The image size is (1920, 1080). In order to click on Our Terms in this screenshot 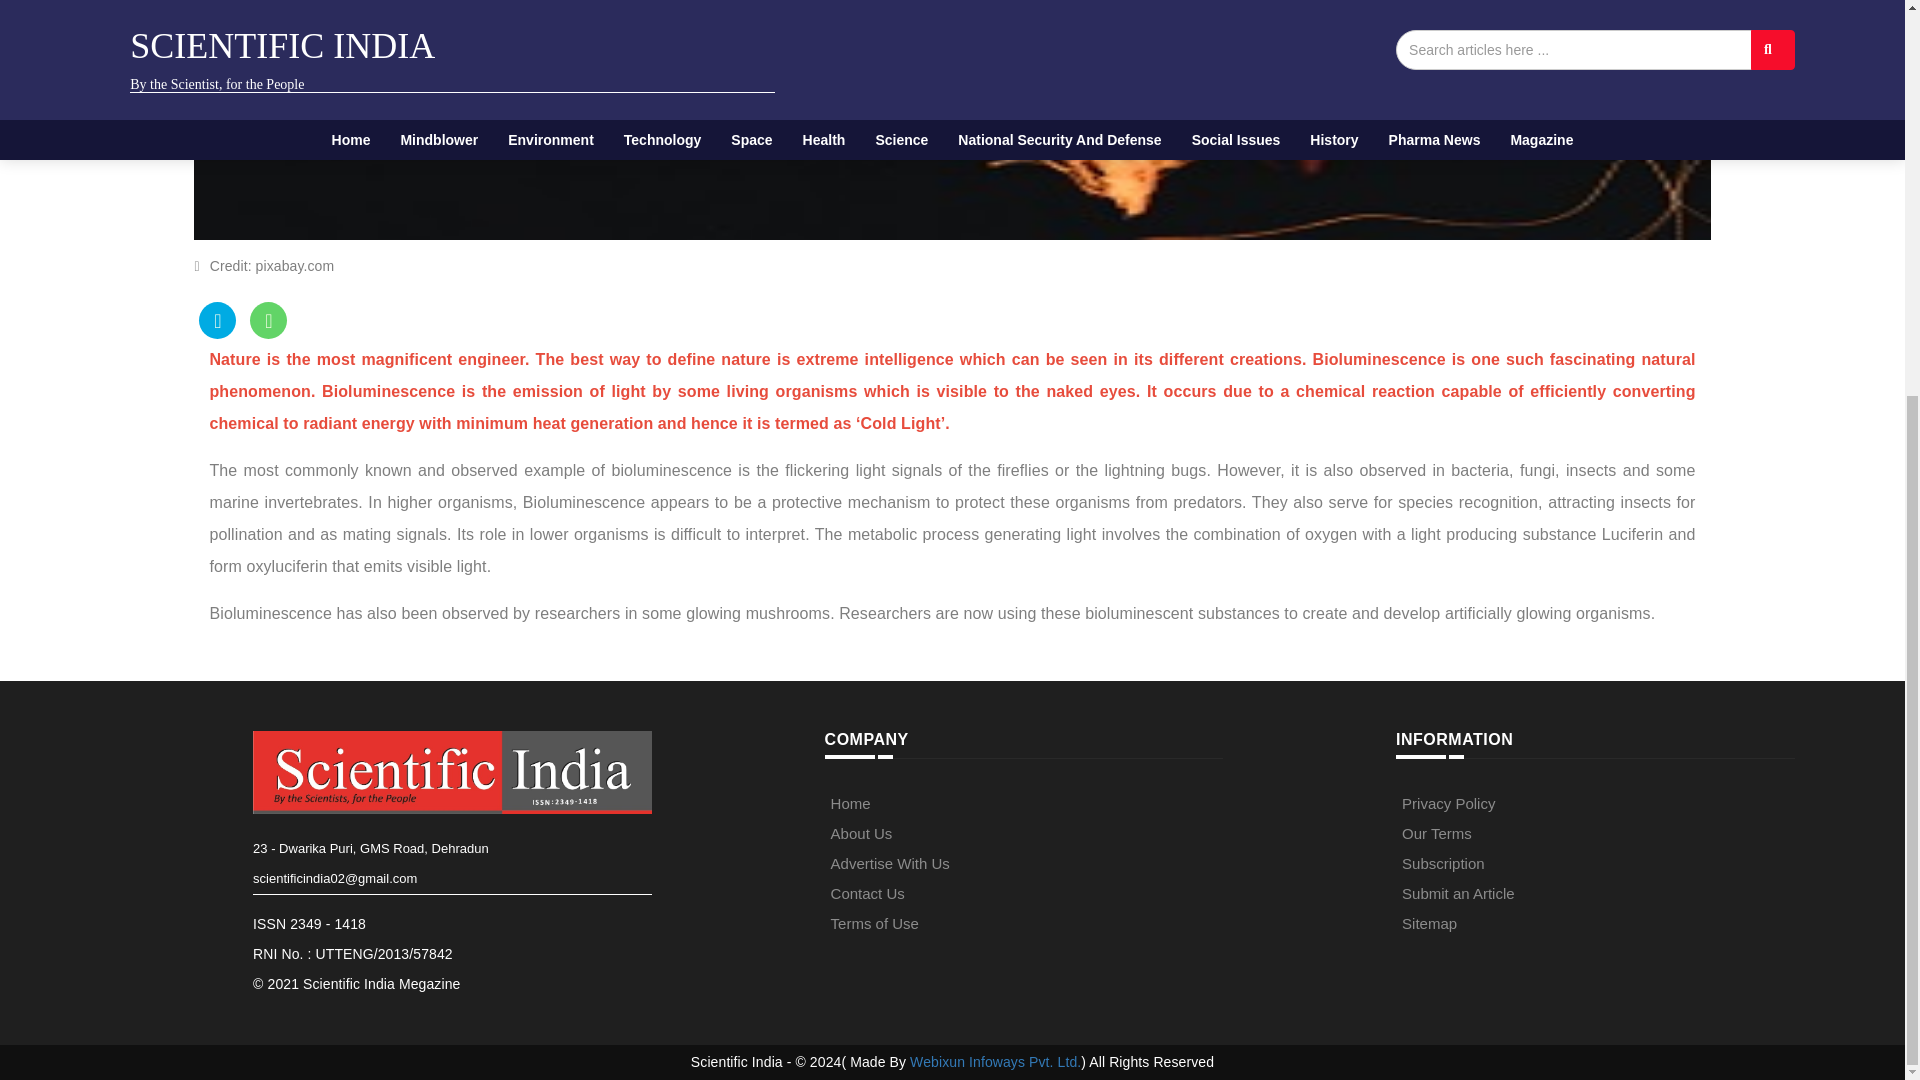, I will do `click(1436, 834)`.